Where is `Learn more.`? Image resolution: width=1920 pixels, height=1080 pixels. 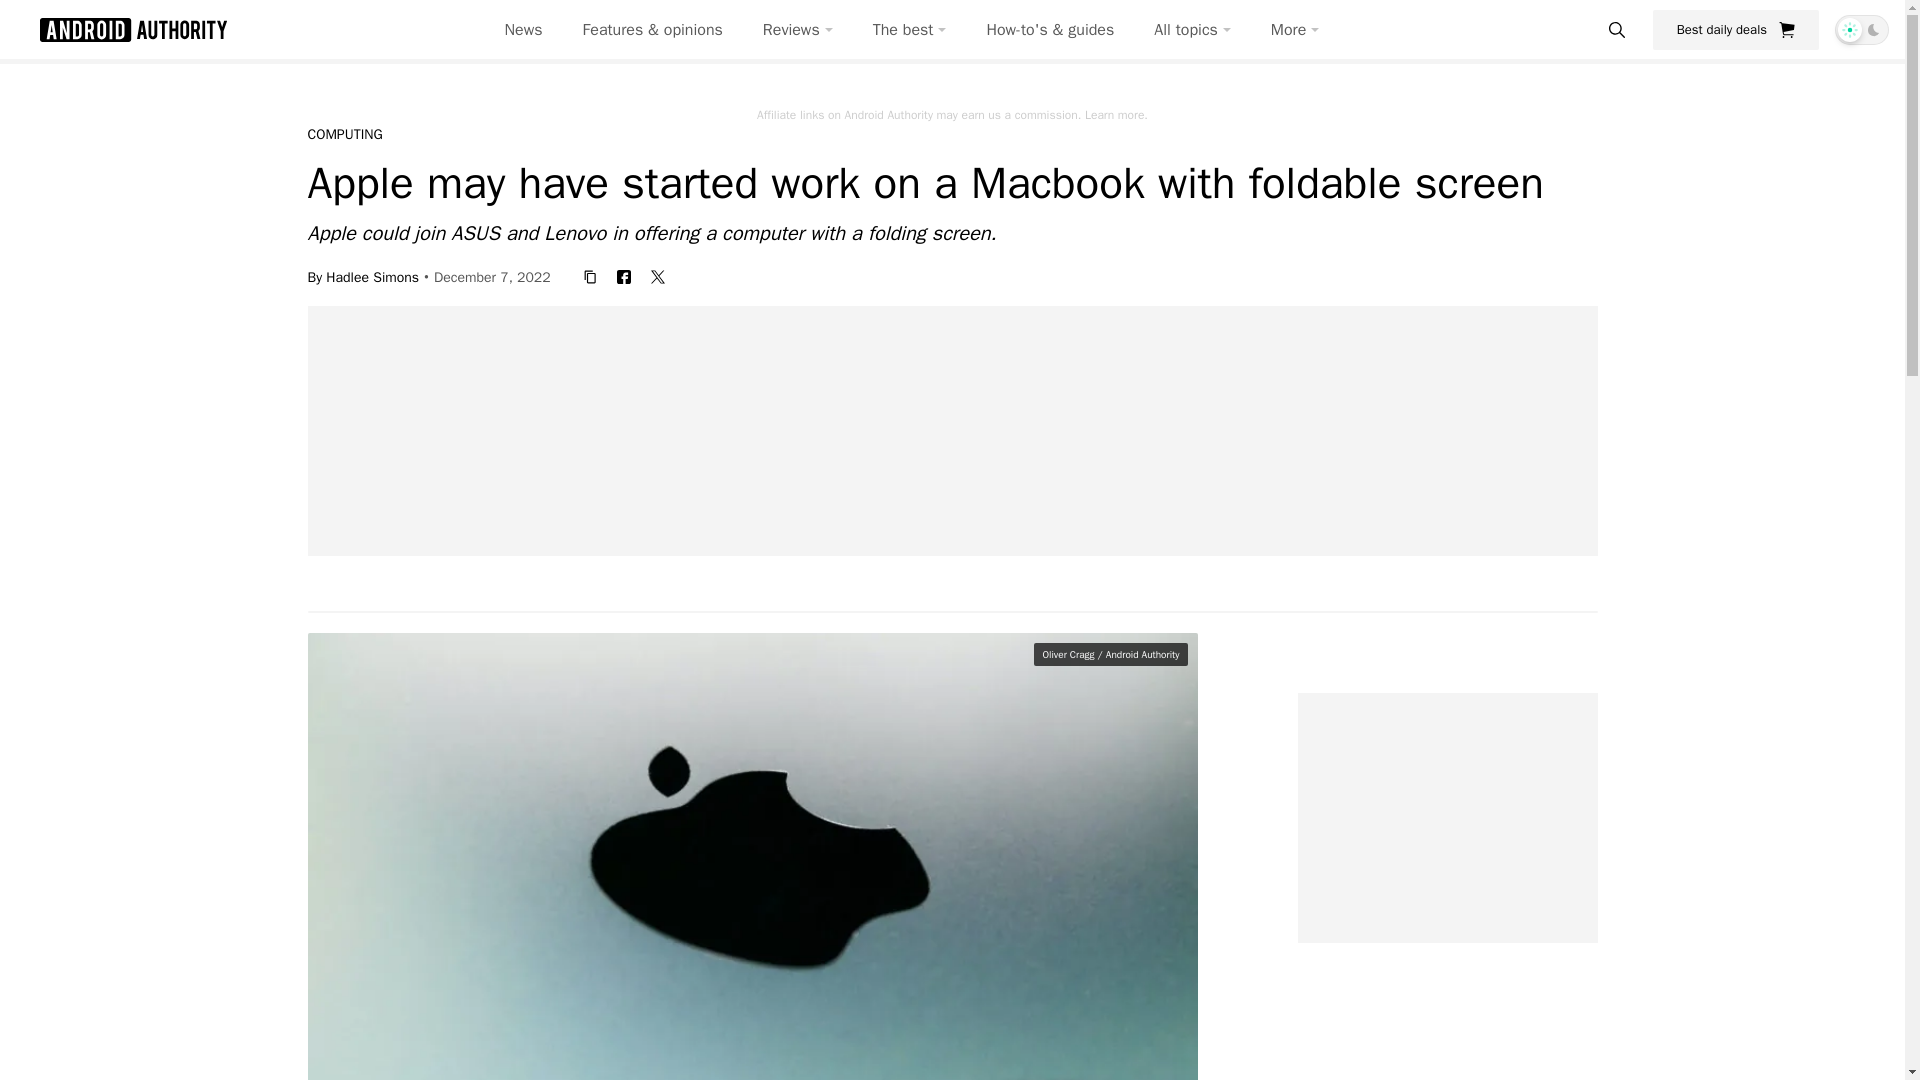 Learn more. is located at coordinates (1116, 114).